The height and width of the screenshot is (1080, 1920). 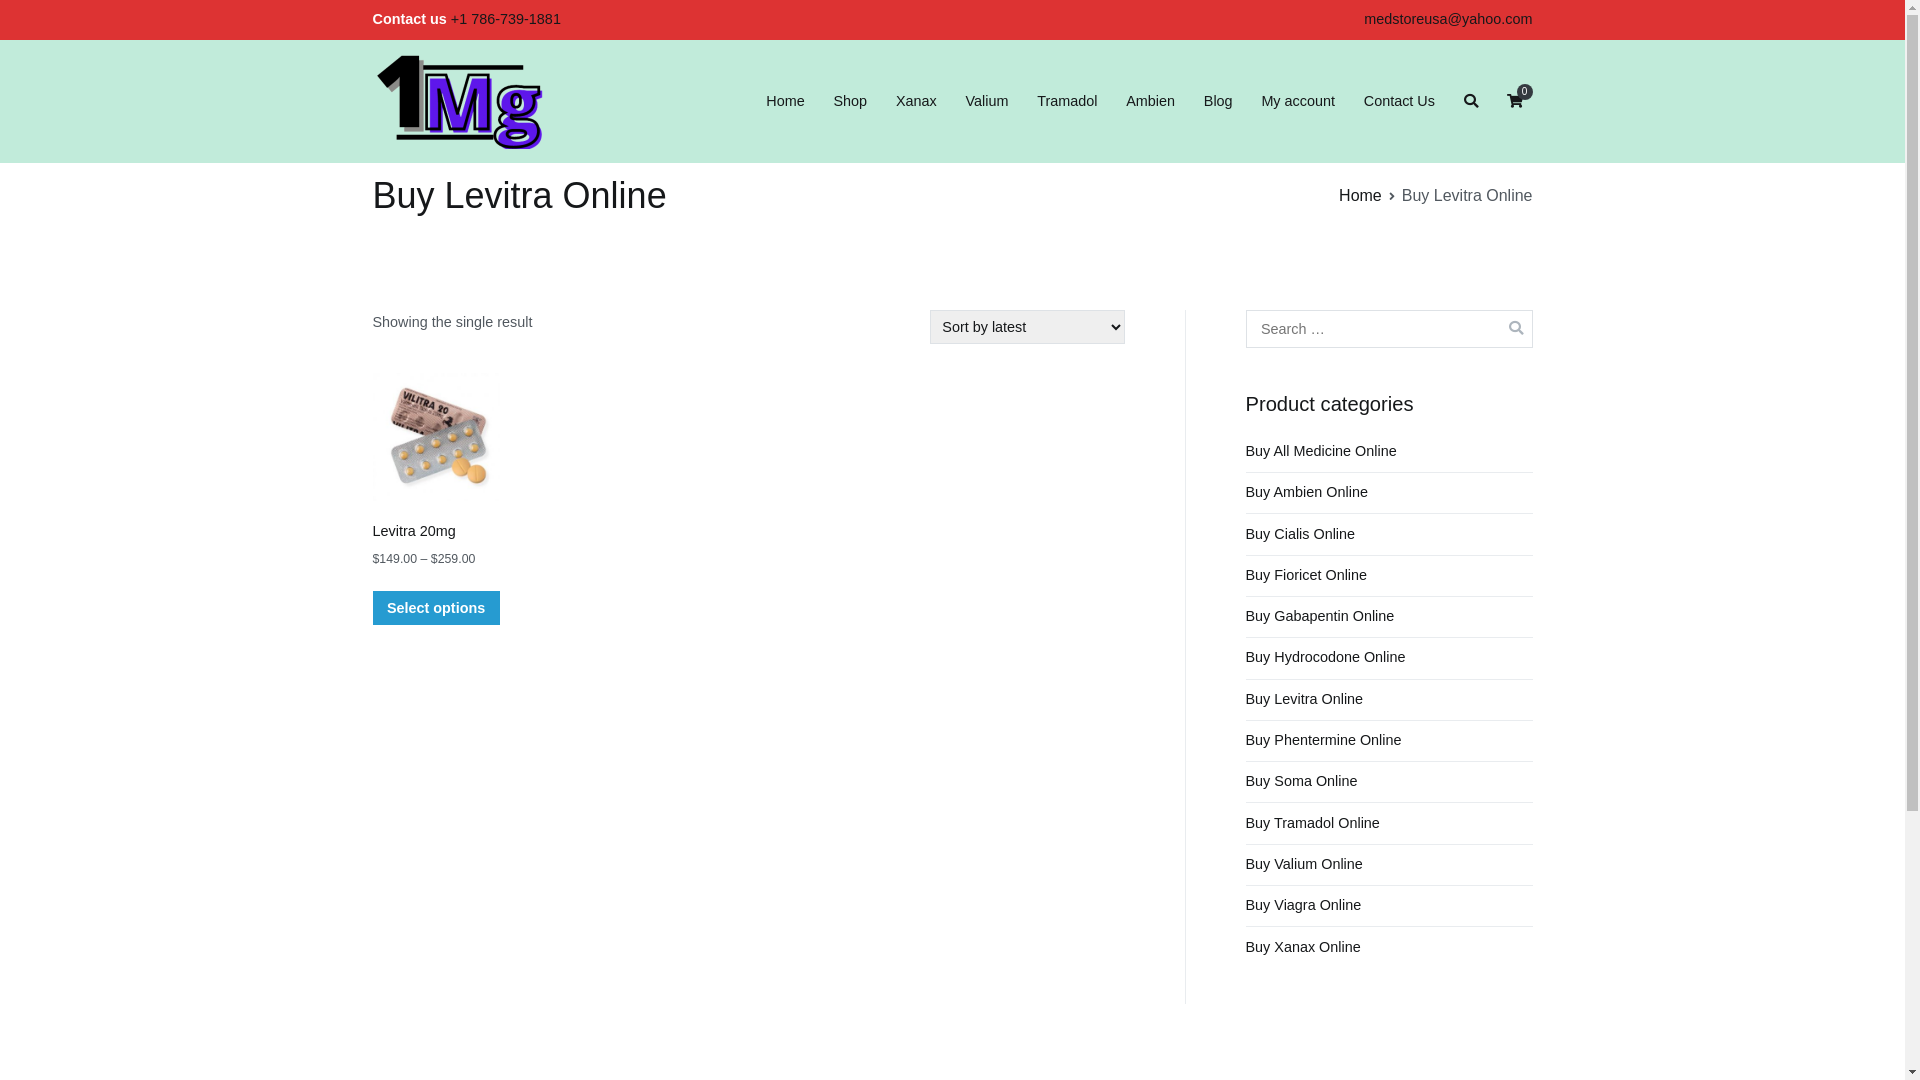 I want to click on Buy Levitra Online, so click(x=1305, y=700).